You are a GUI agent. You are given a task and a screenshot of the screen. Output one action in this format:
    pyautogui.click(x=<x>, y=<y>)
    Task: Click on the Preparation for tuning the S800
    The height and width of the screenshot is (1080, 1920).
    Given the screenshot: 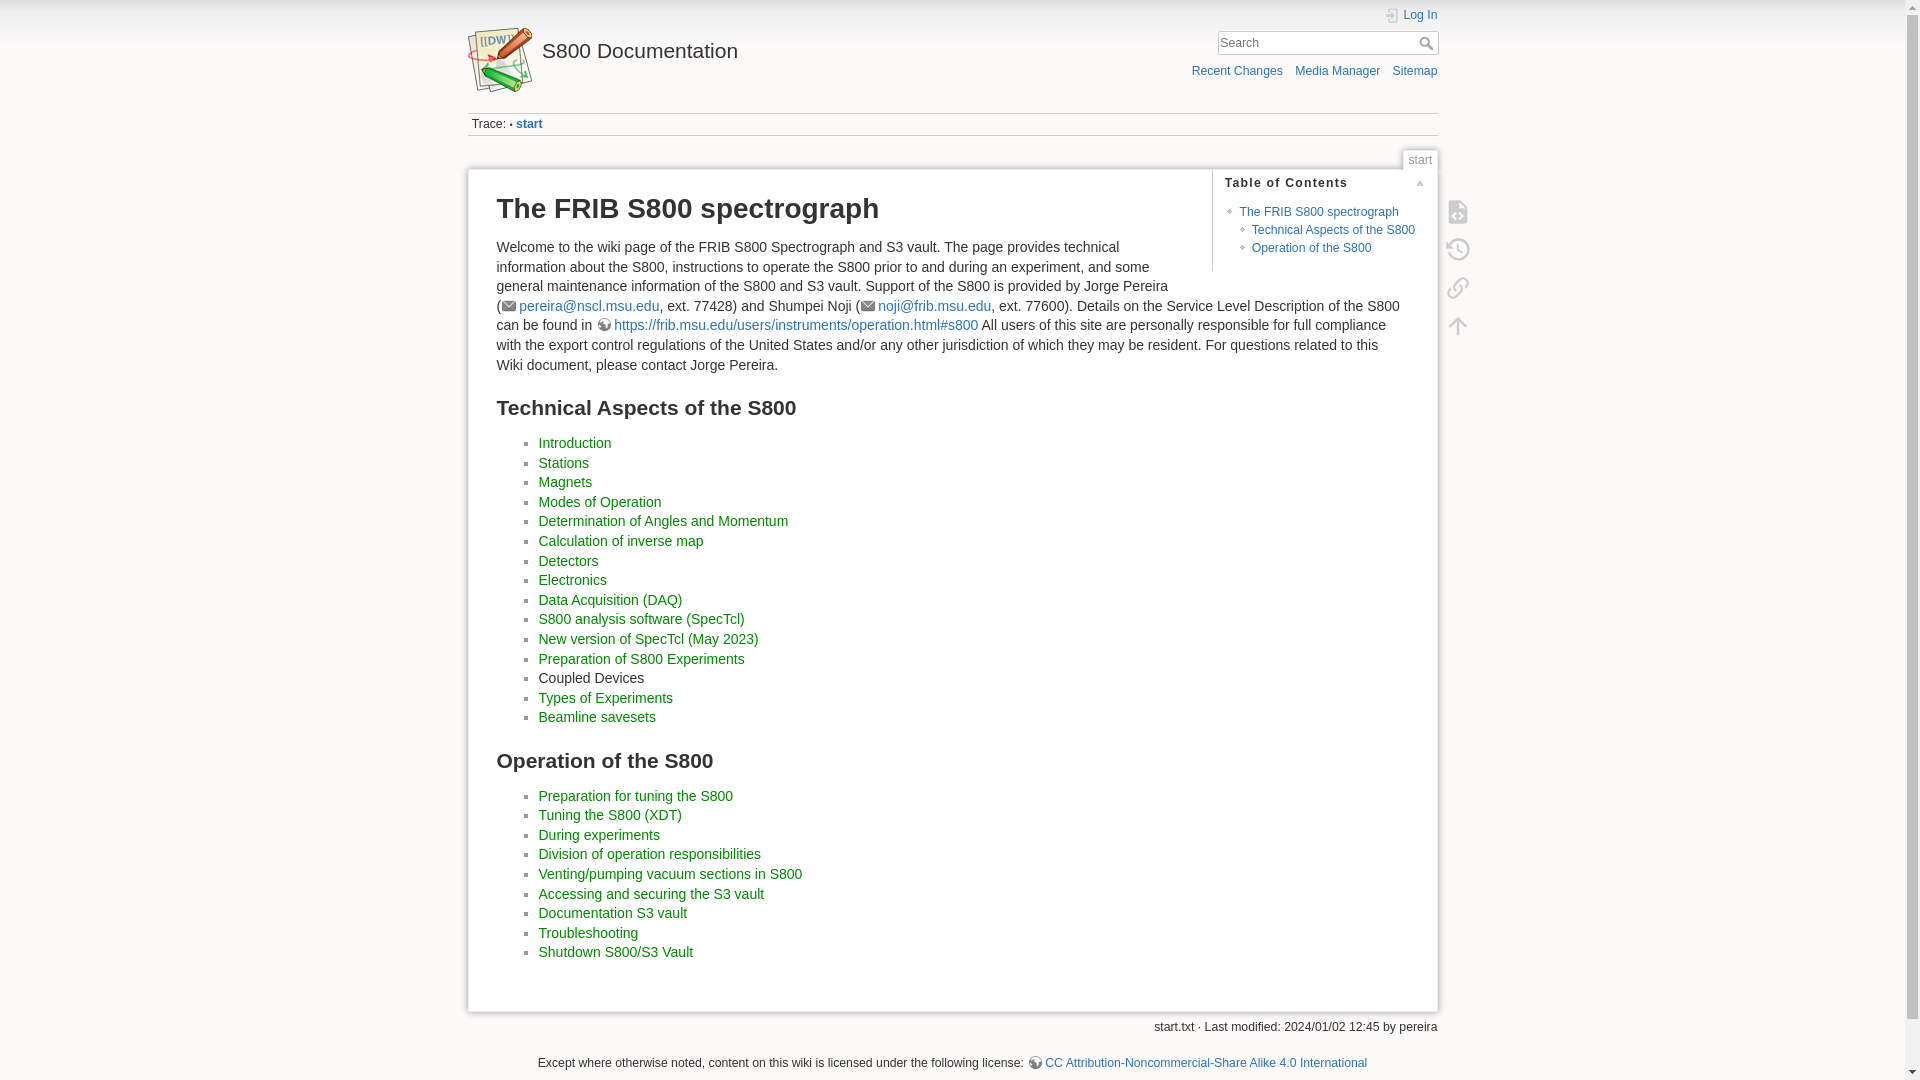 What is the action you would take?
    pyautogui.click(x=635, y=796)
    